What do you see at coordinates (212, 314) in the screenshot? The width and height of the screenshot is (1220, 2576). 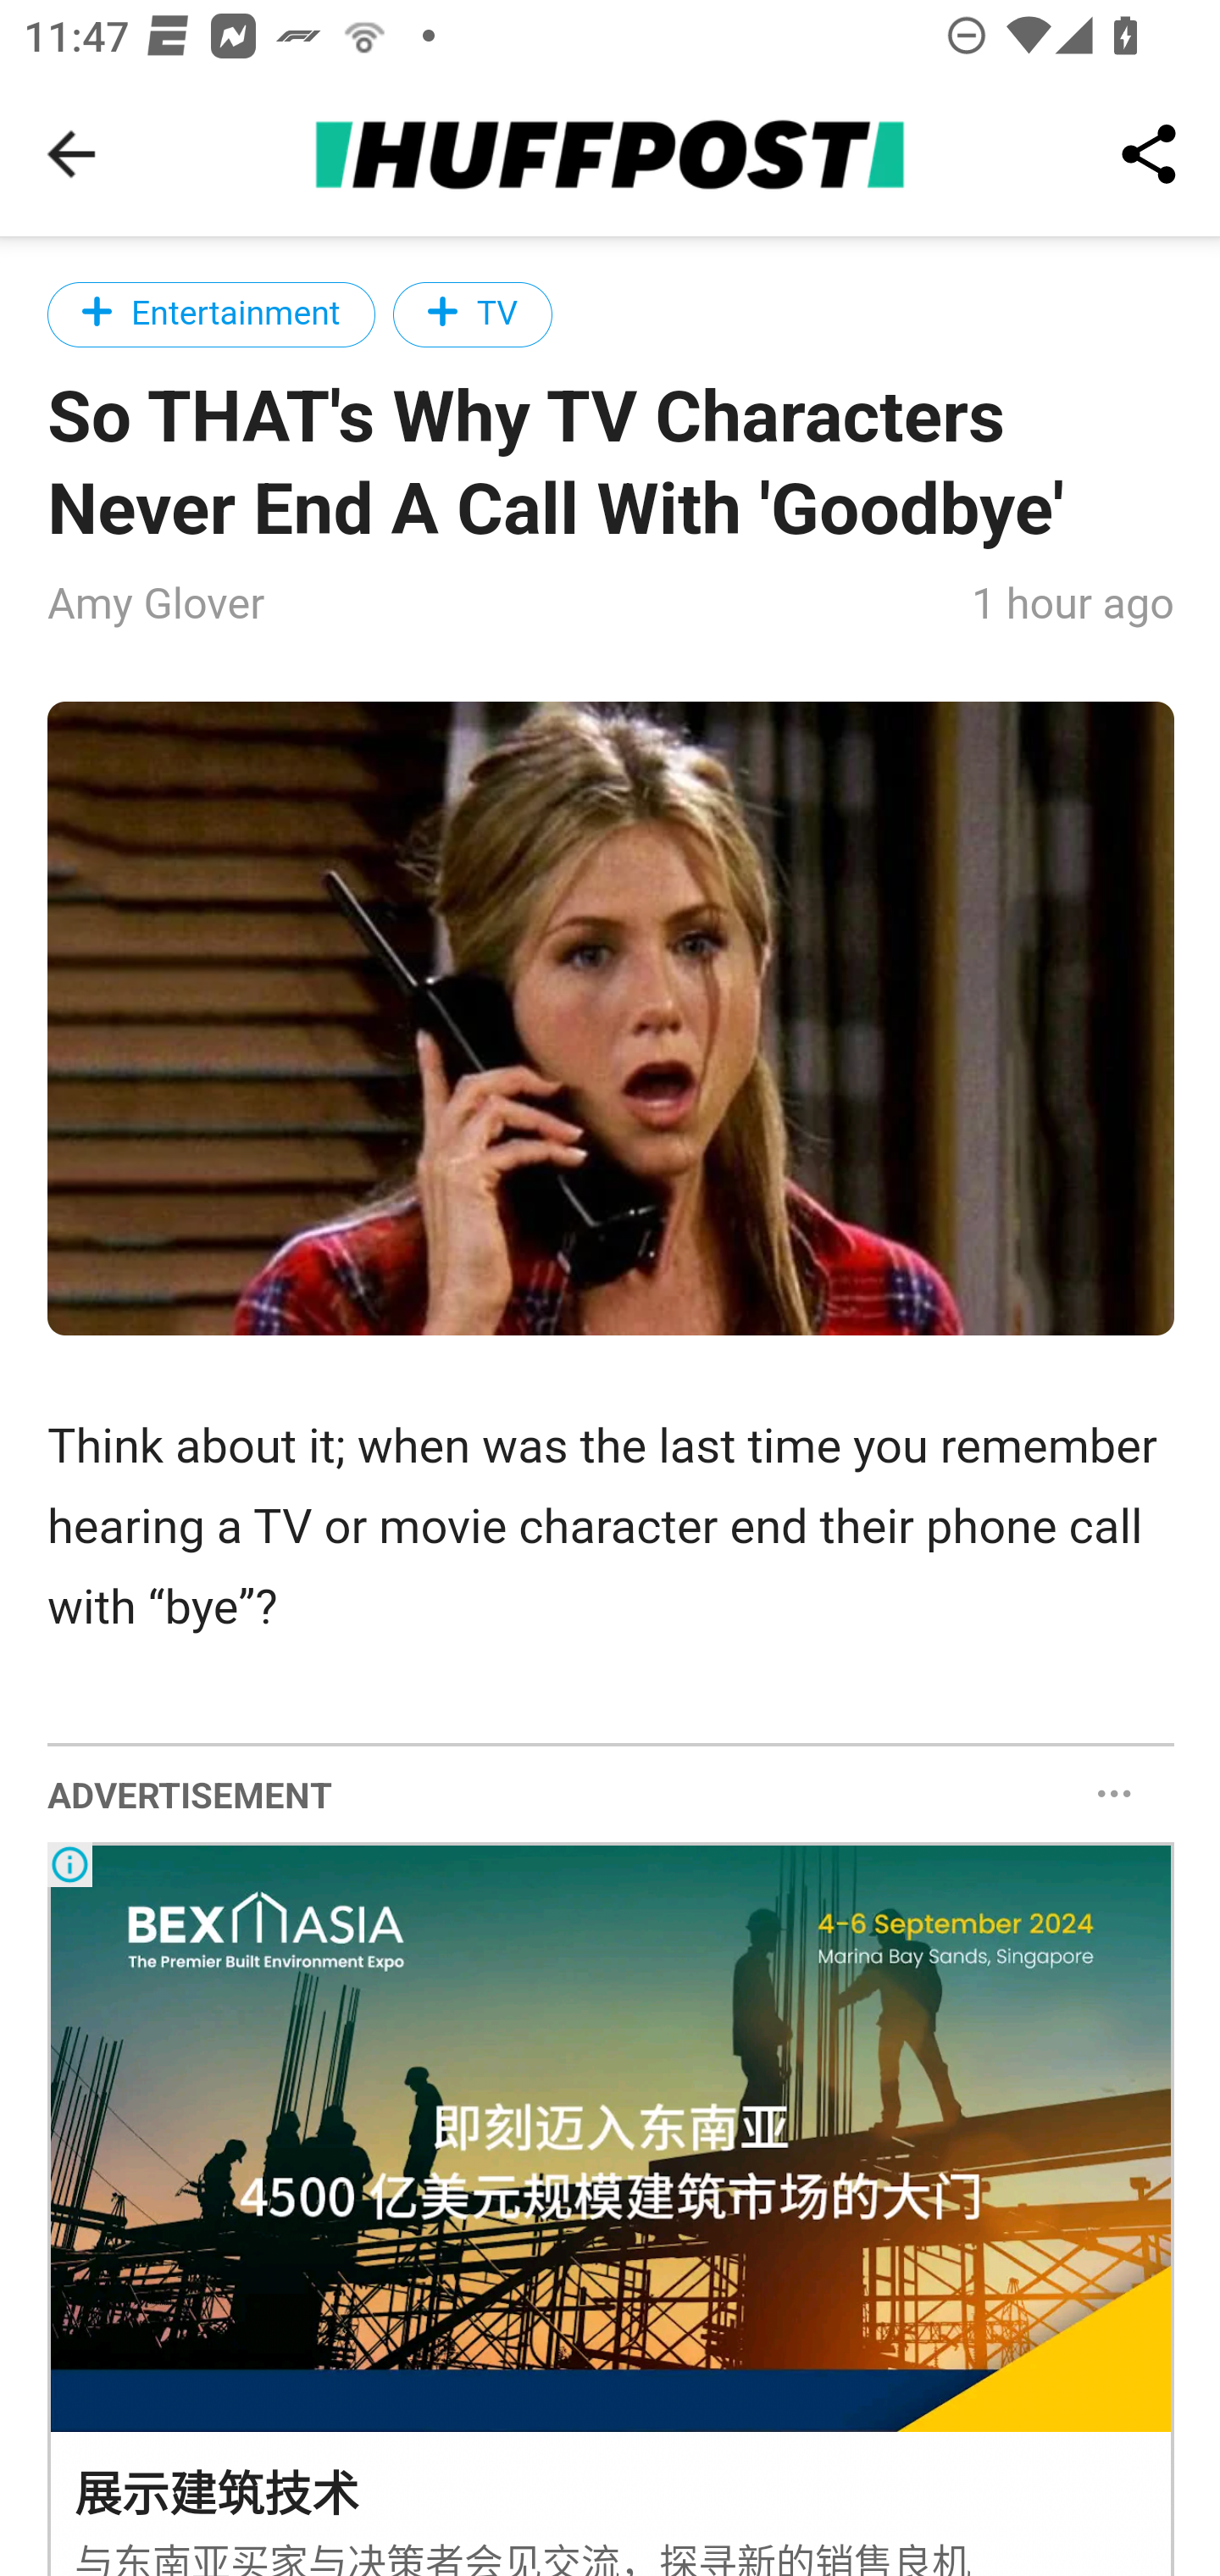 I see `Entertainment` at bounding box center [212, 314].